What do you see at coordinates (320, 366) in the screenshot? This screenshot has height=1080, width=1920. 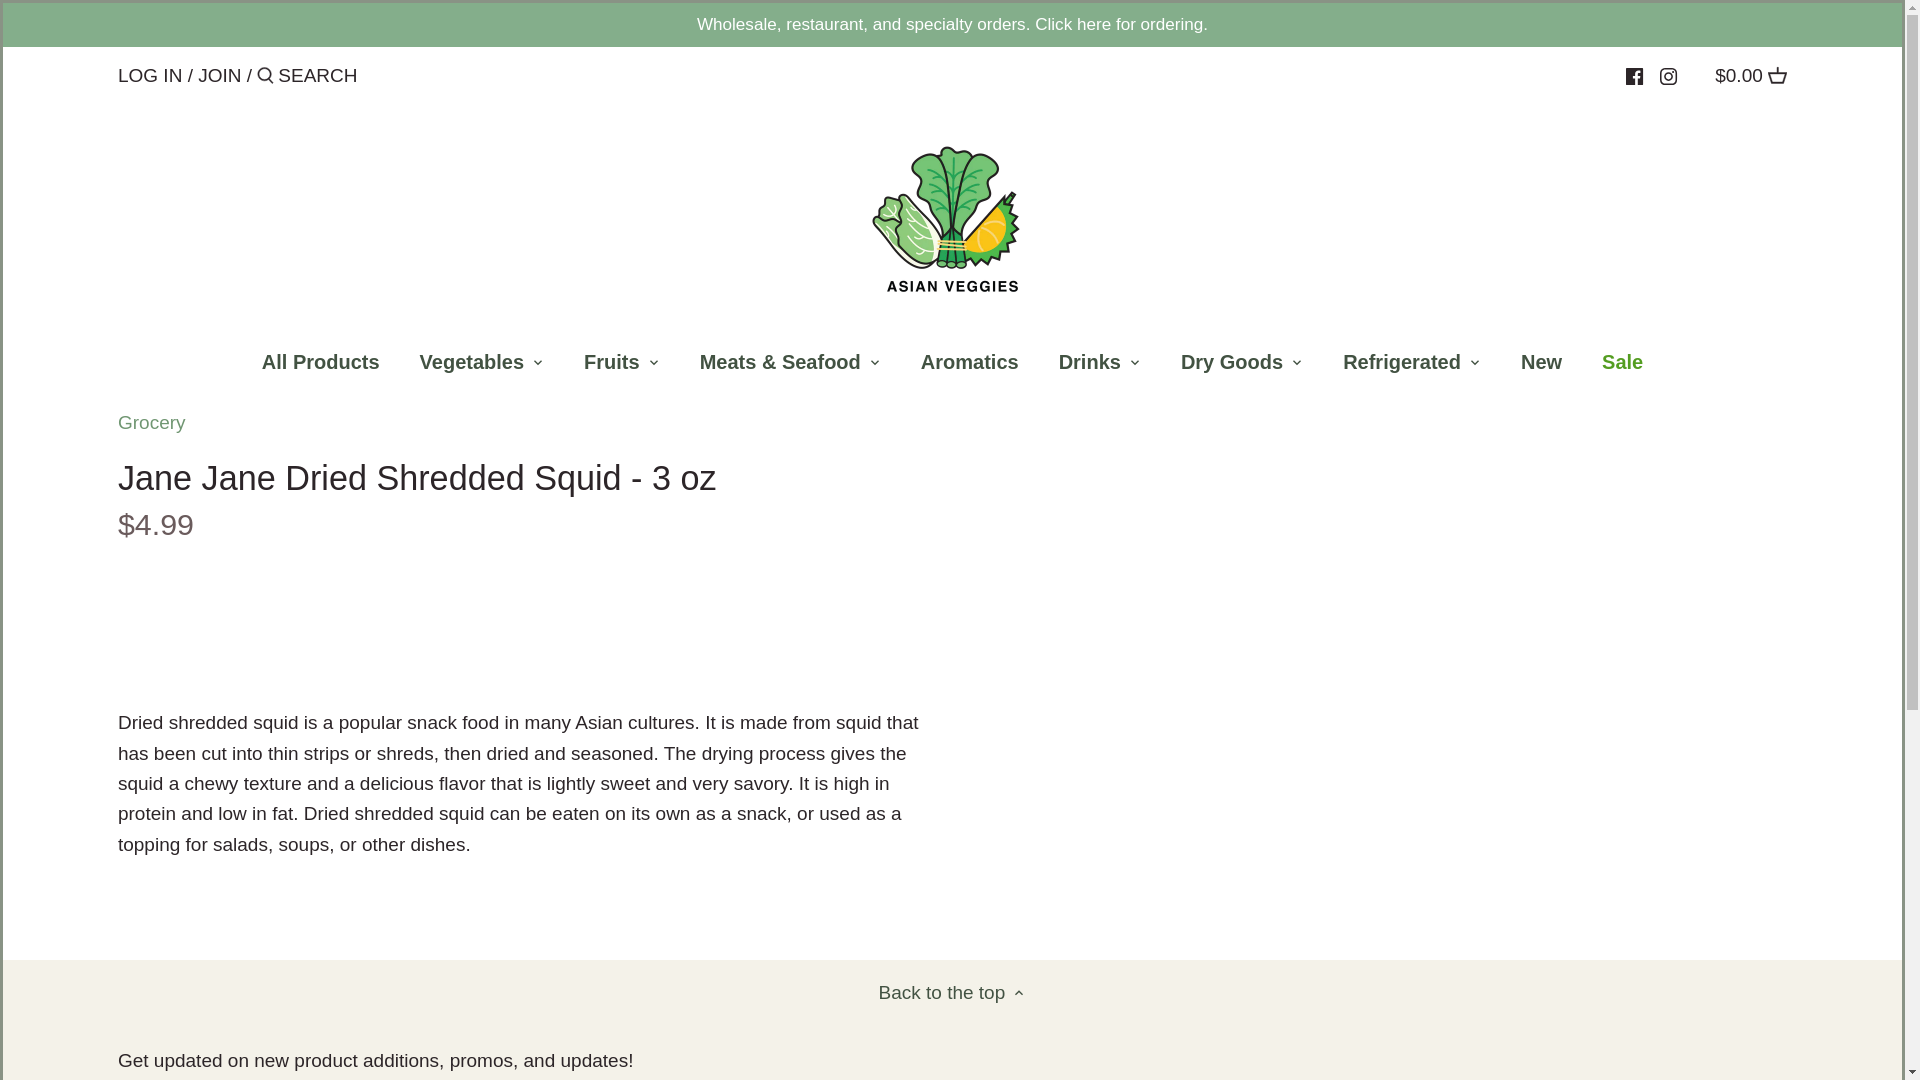 I see `All Products` at bounding box center [320, 366].